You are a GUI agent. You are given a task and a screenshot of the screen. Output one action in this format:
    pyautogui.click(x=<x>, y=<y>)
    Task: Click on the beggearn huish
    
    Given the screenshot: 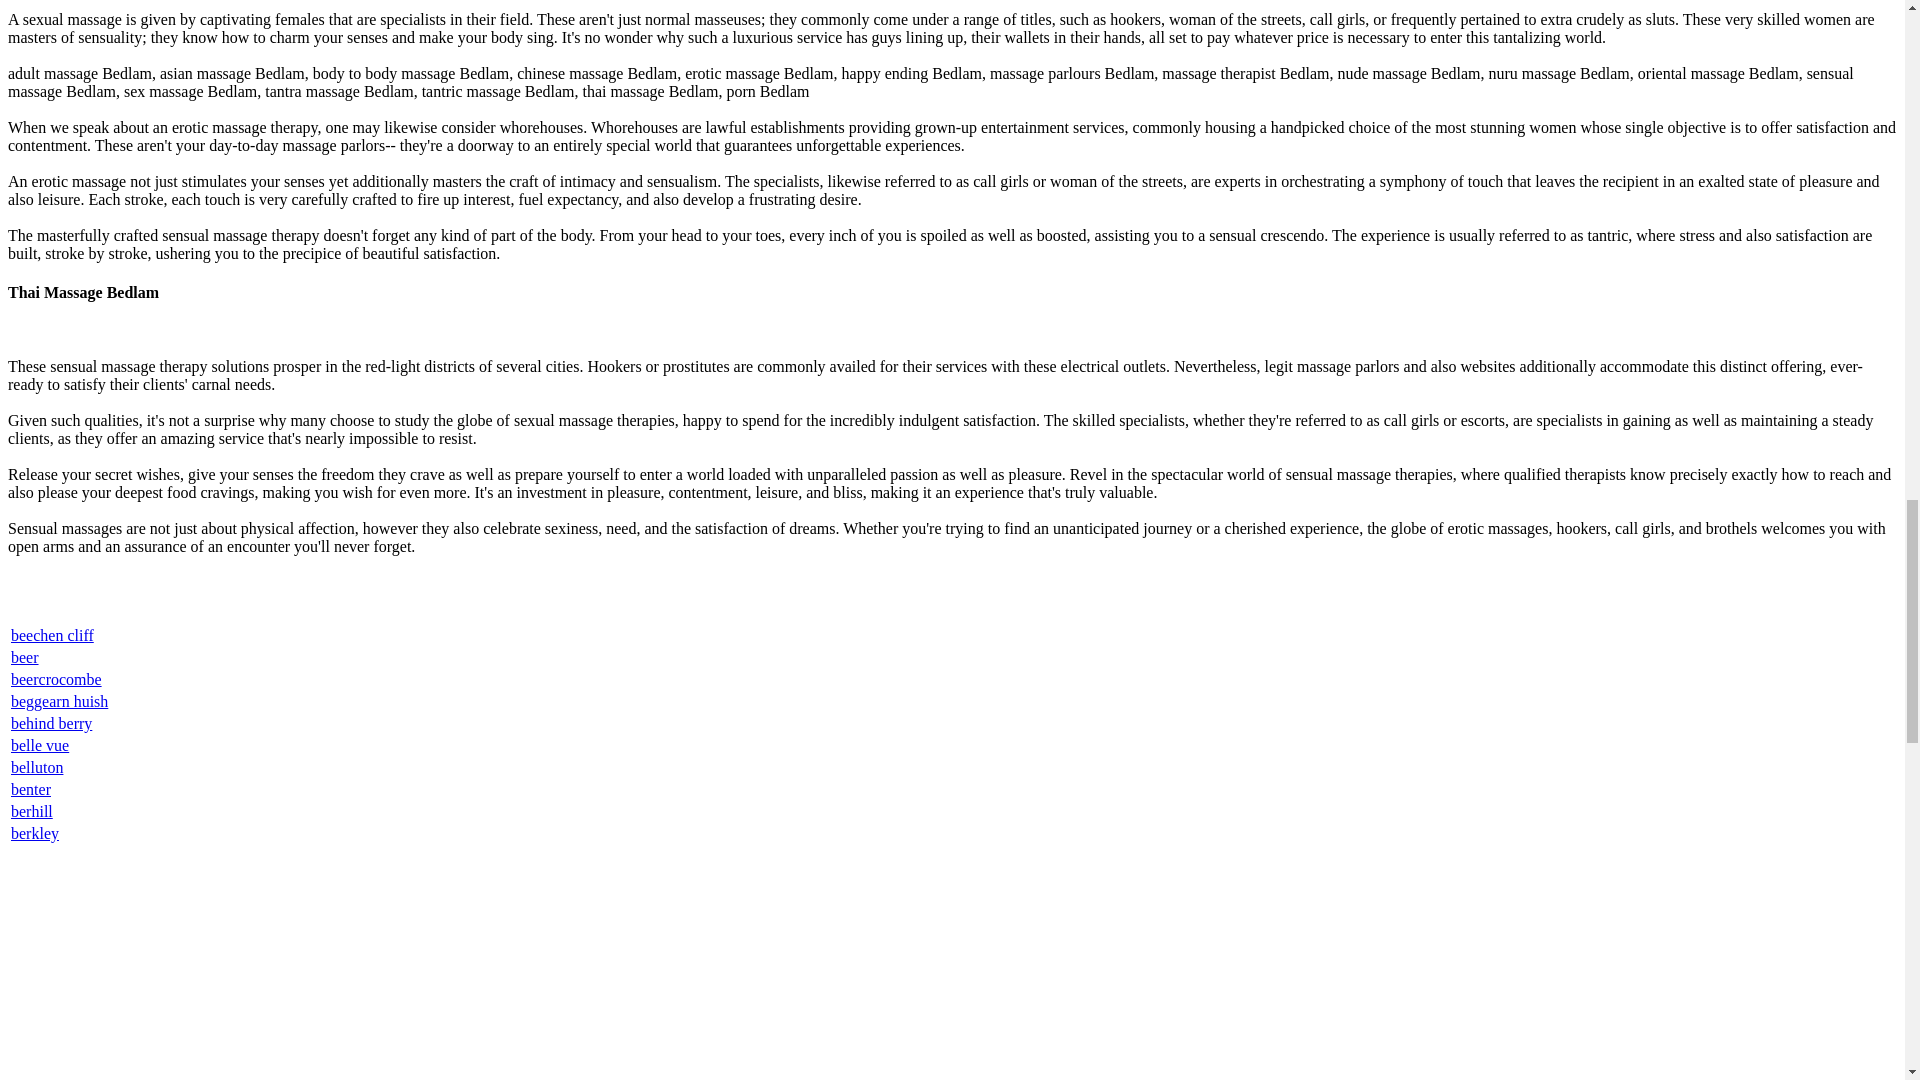 What is the action you would take?
    pyautogui.click(x=59, y=701)
    